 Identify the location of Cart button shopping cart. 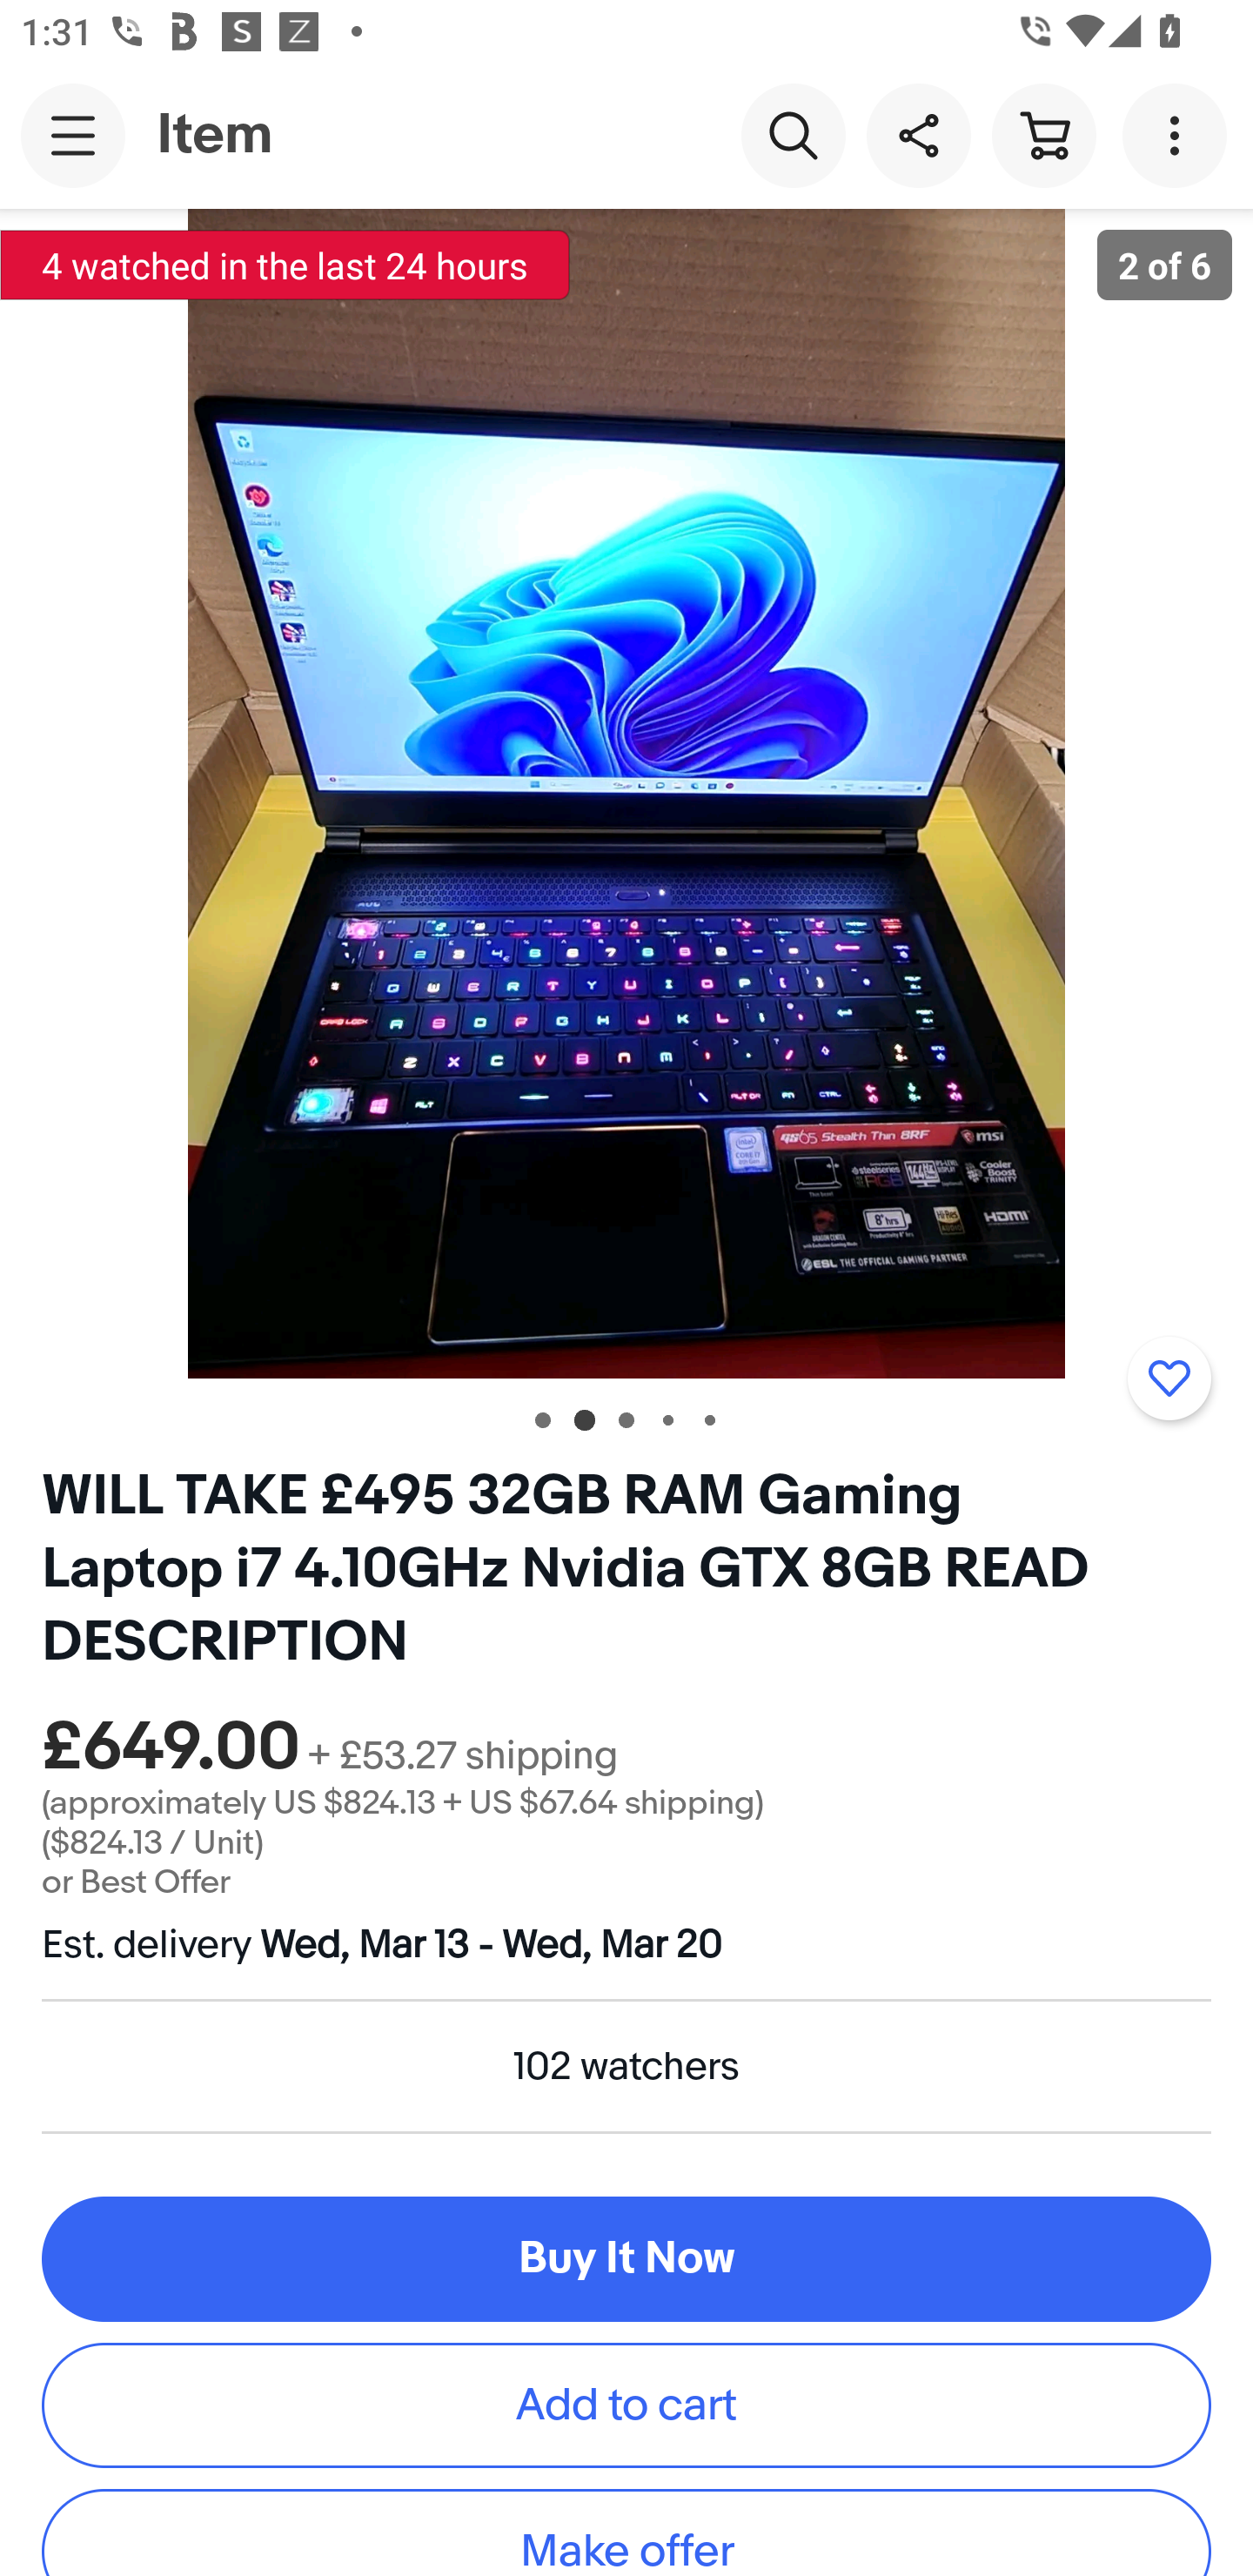
(1043, 134).